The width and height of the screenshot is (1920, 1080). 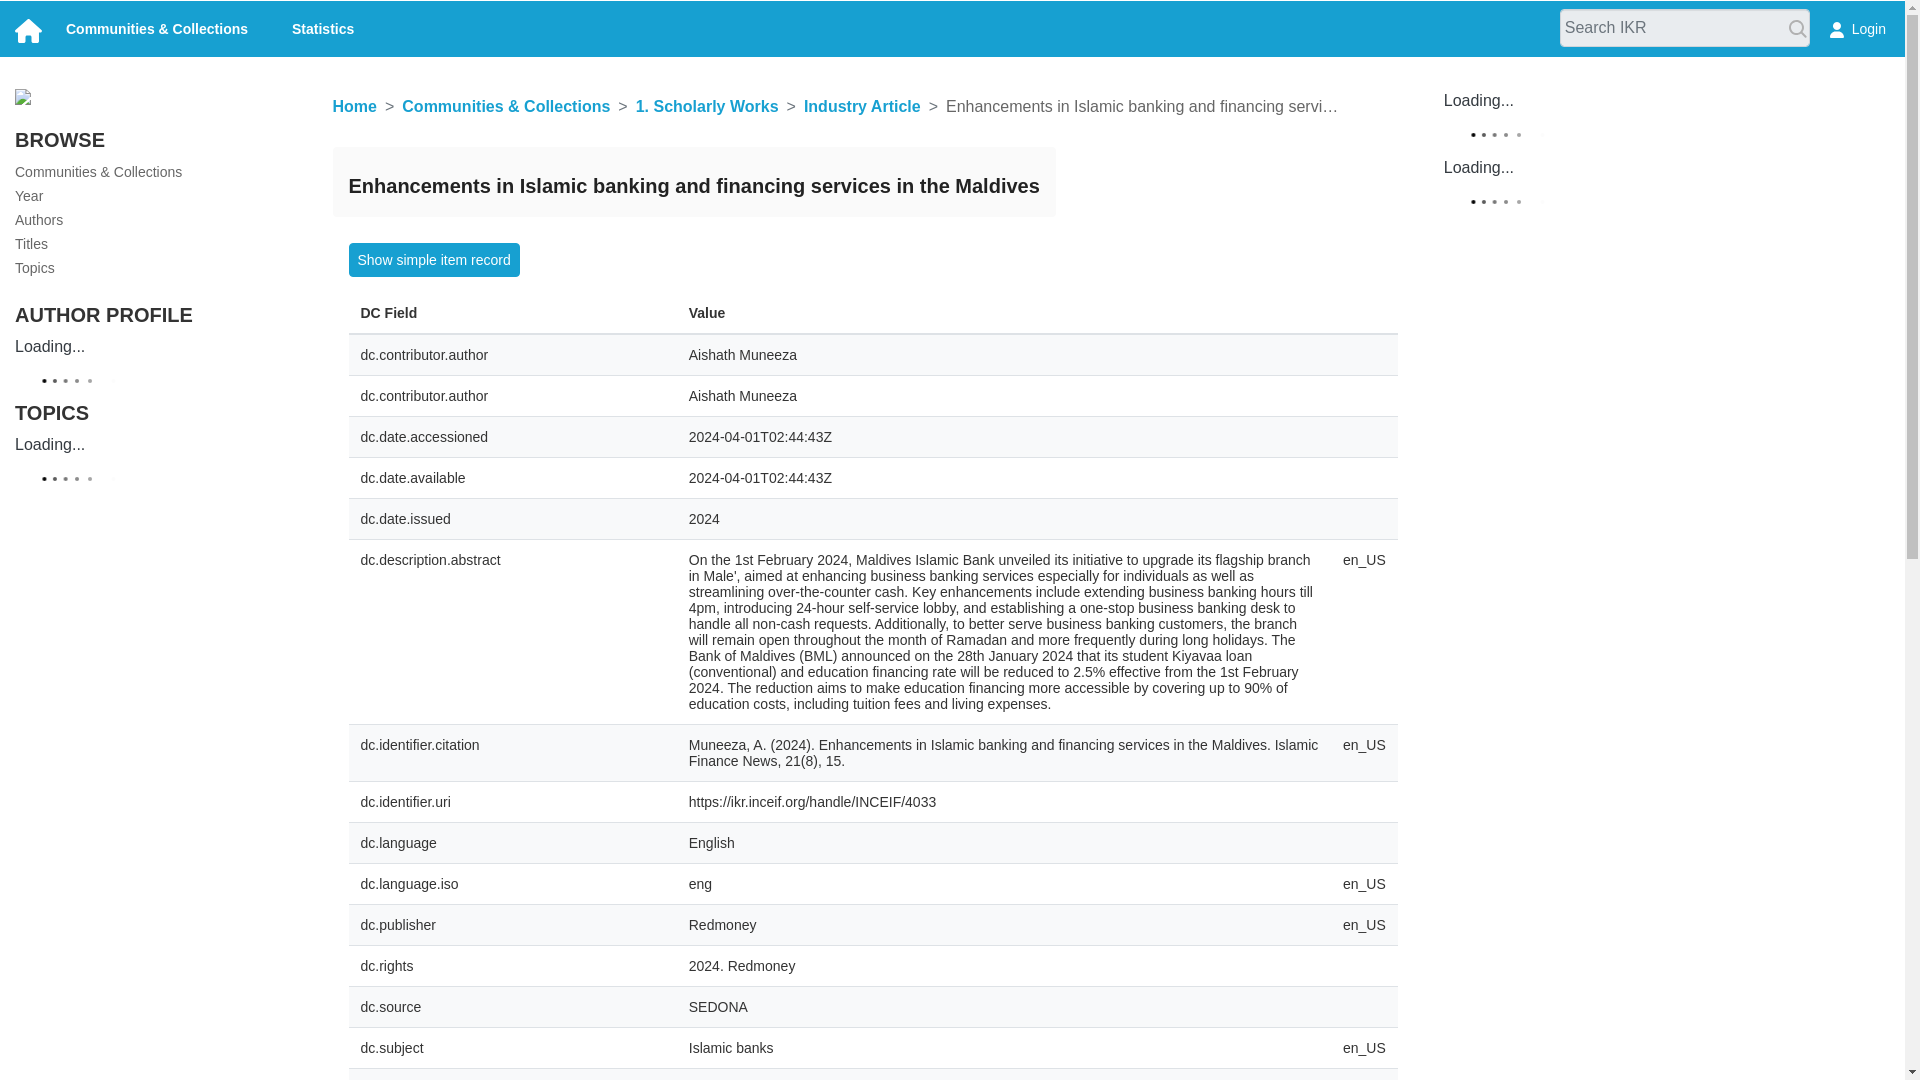 I want to click on AUTHOR PROFILE, so click(x=104, y=314).